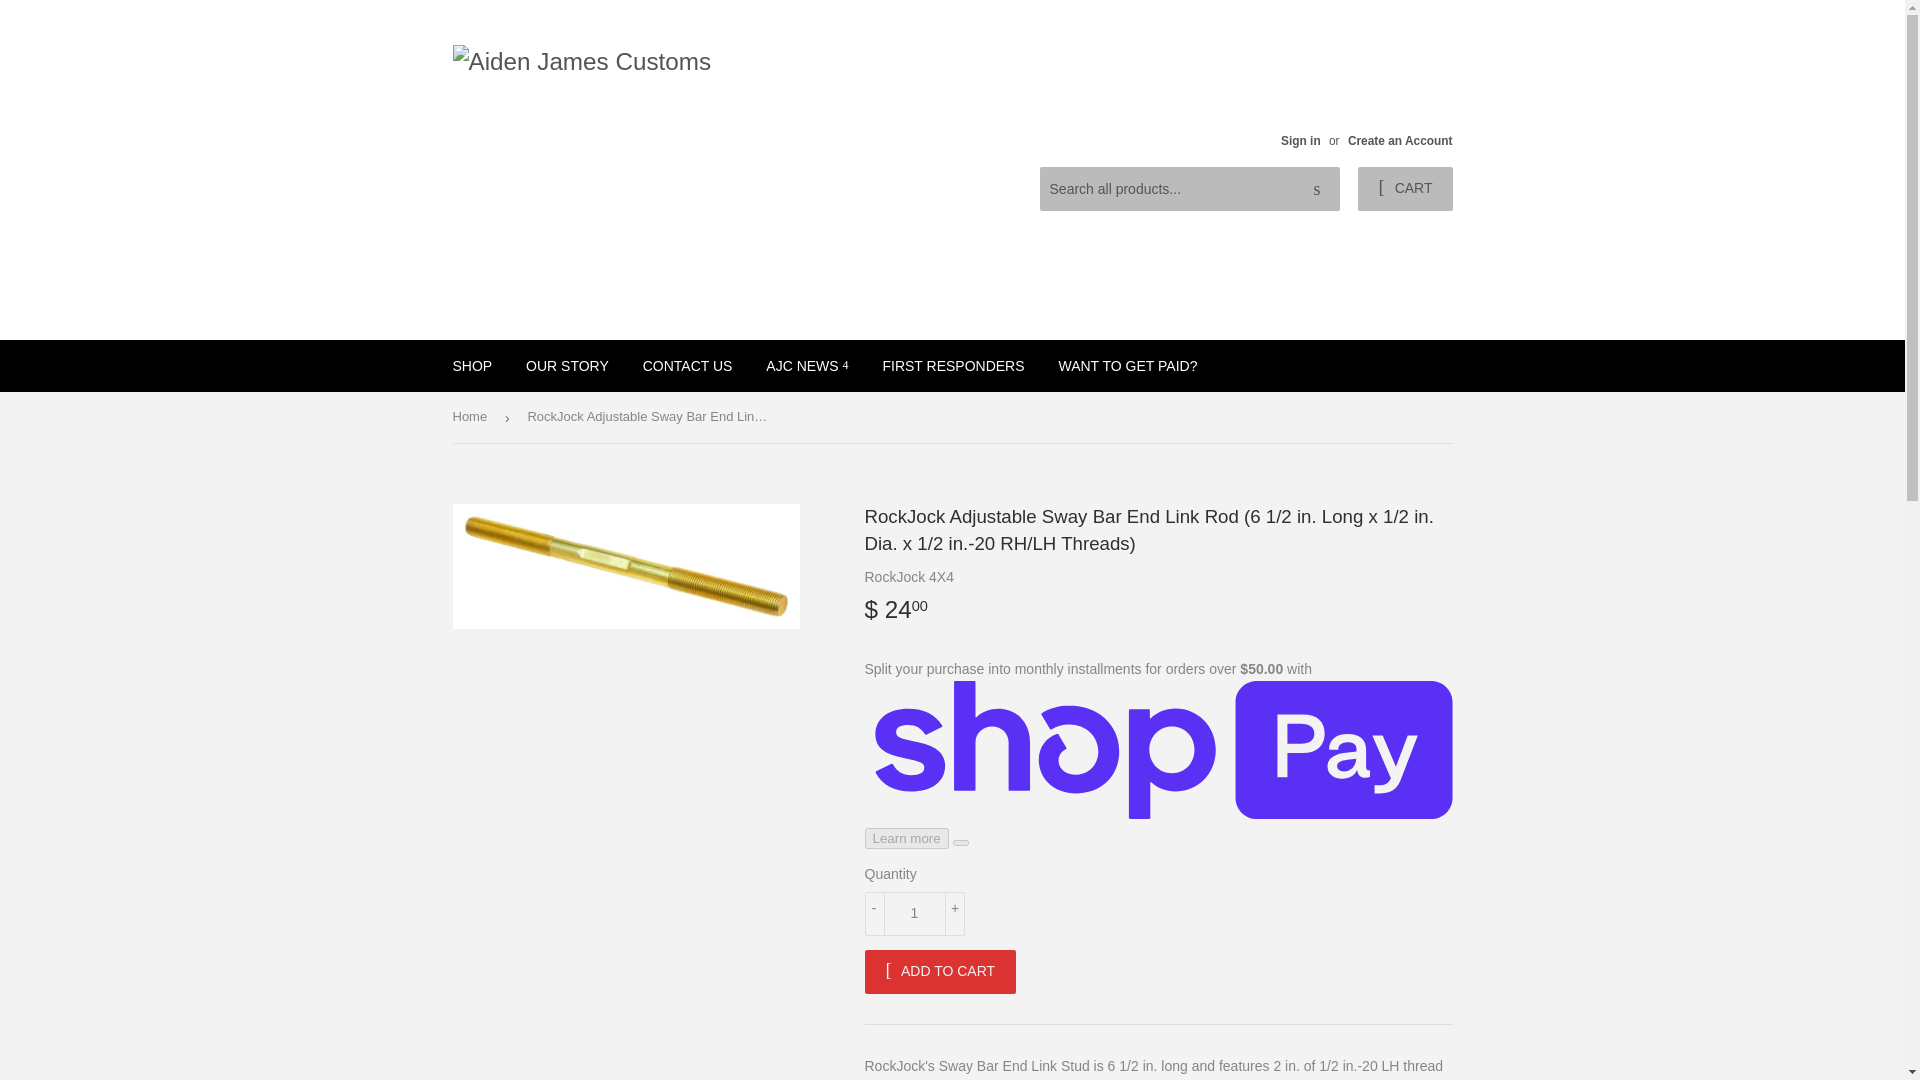 The height and width of the screenshot is (1080, 1920). I want to click on Search, so click(1317, 189).